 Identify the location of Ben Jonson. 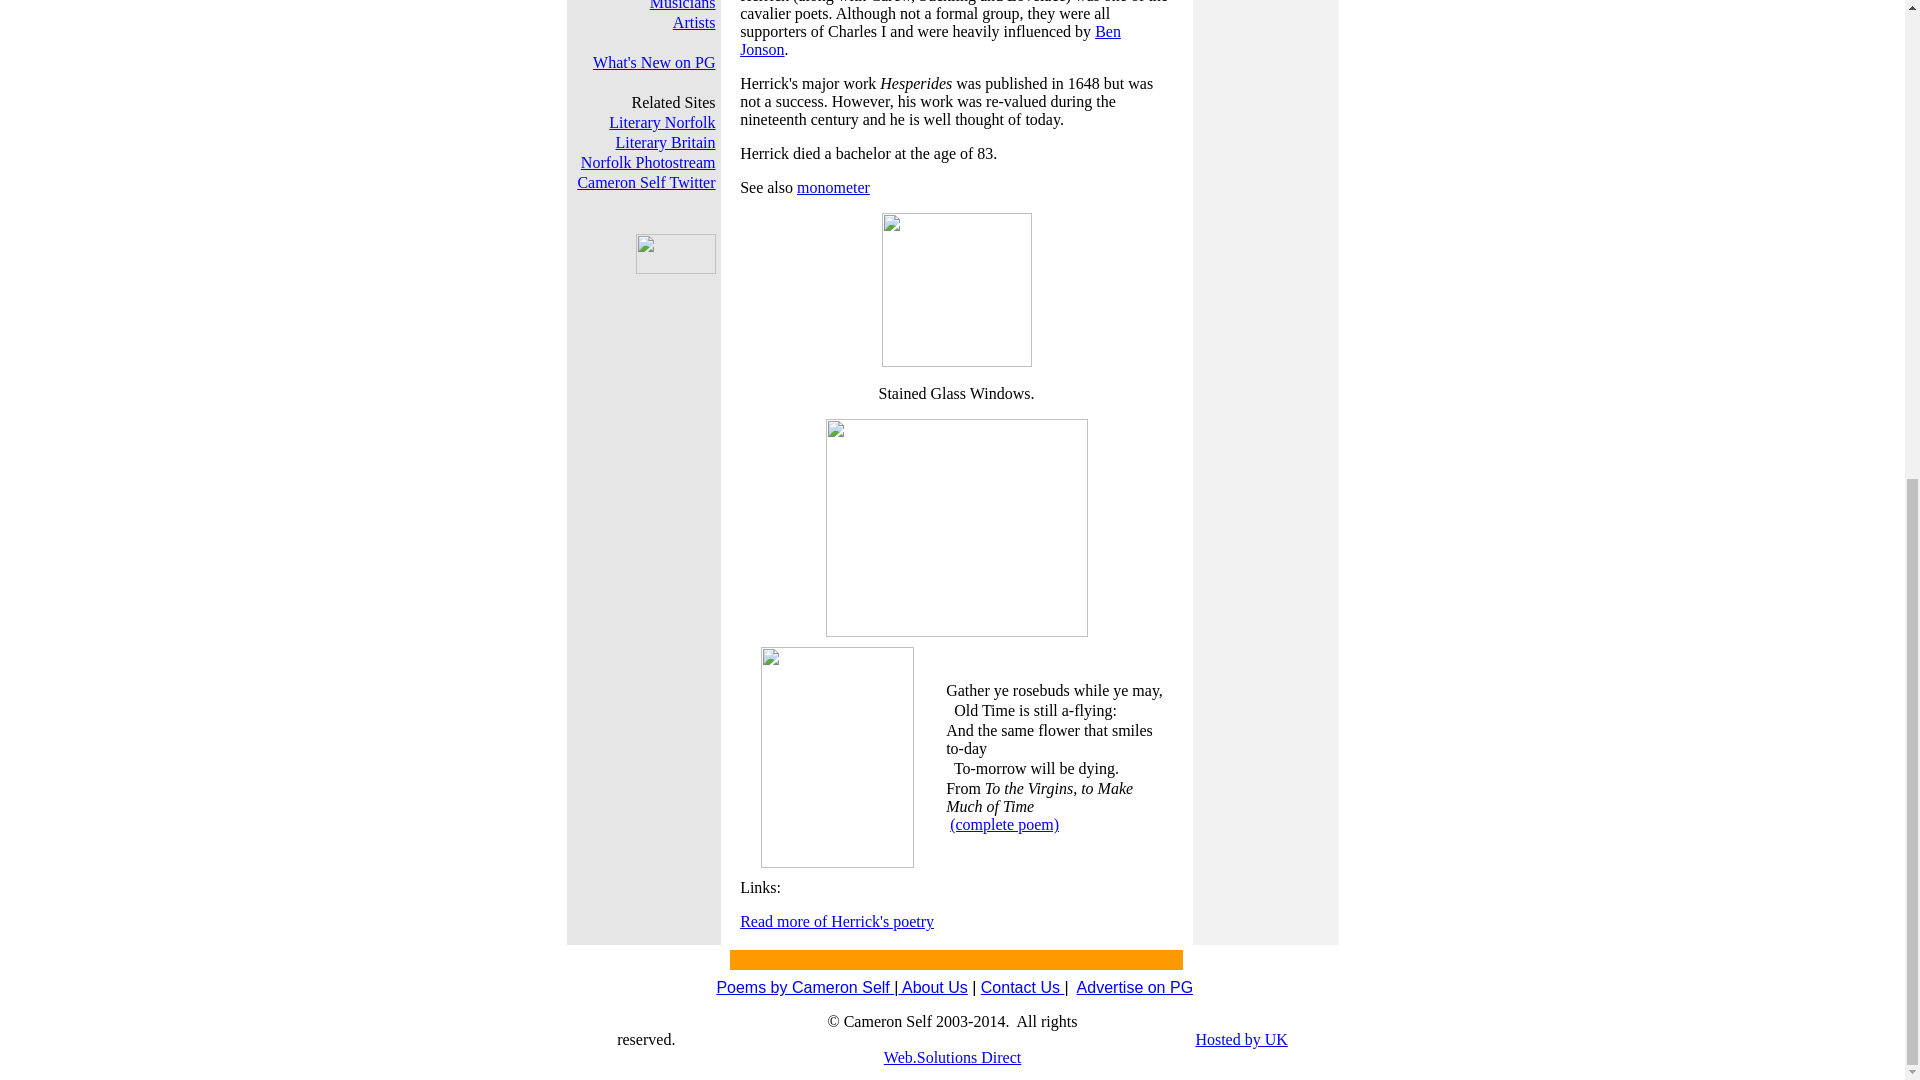
(930, 40).